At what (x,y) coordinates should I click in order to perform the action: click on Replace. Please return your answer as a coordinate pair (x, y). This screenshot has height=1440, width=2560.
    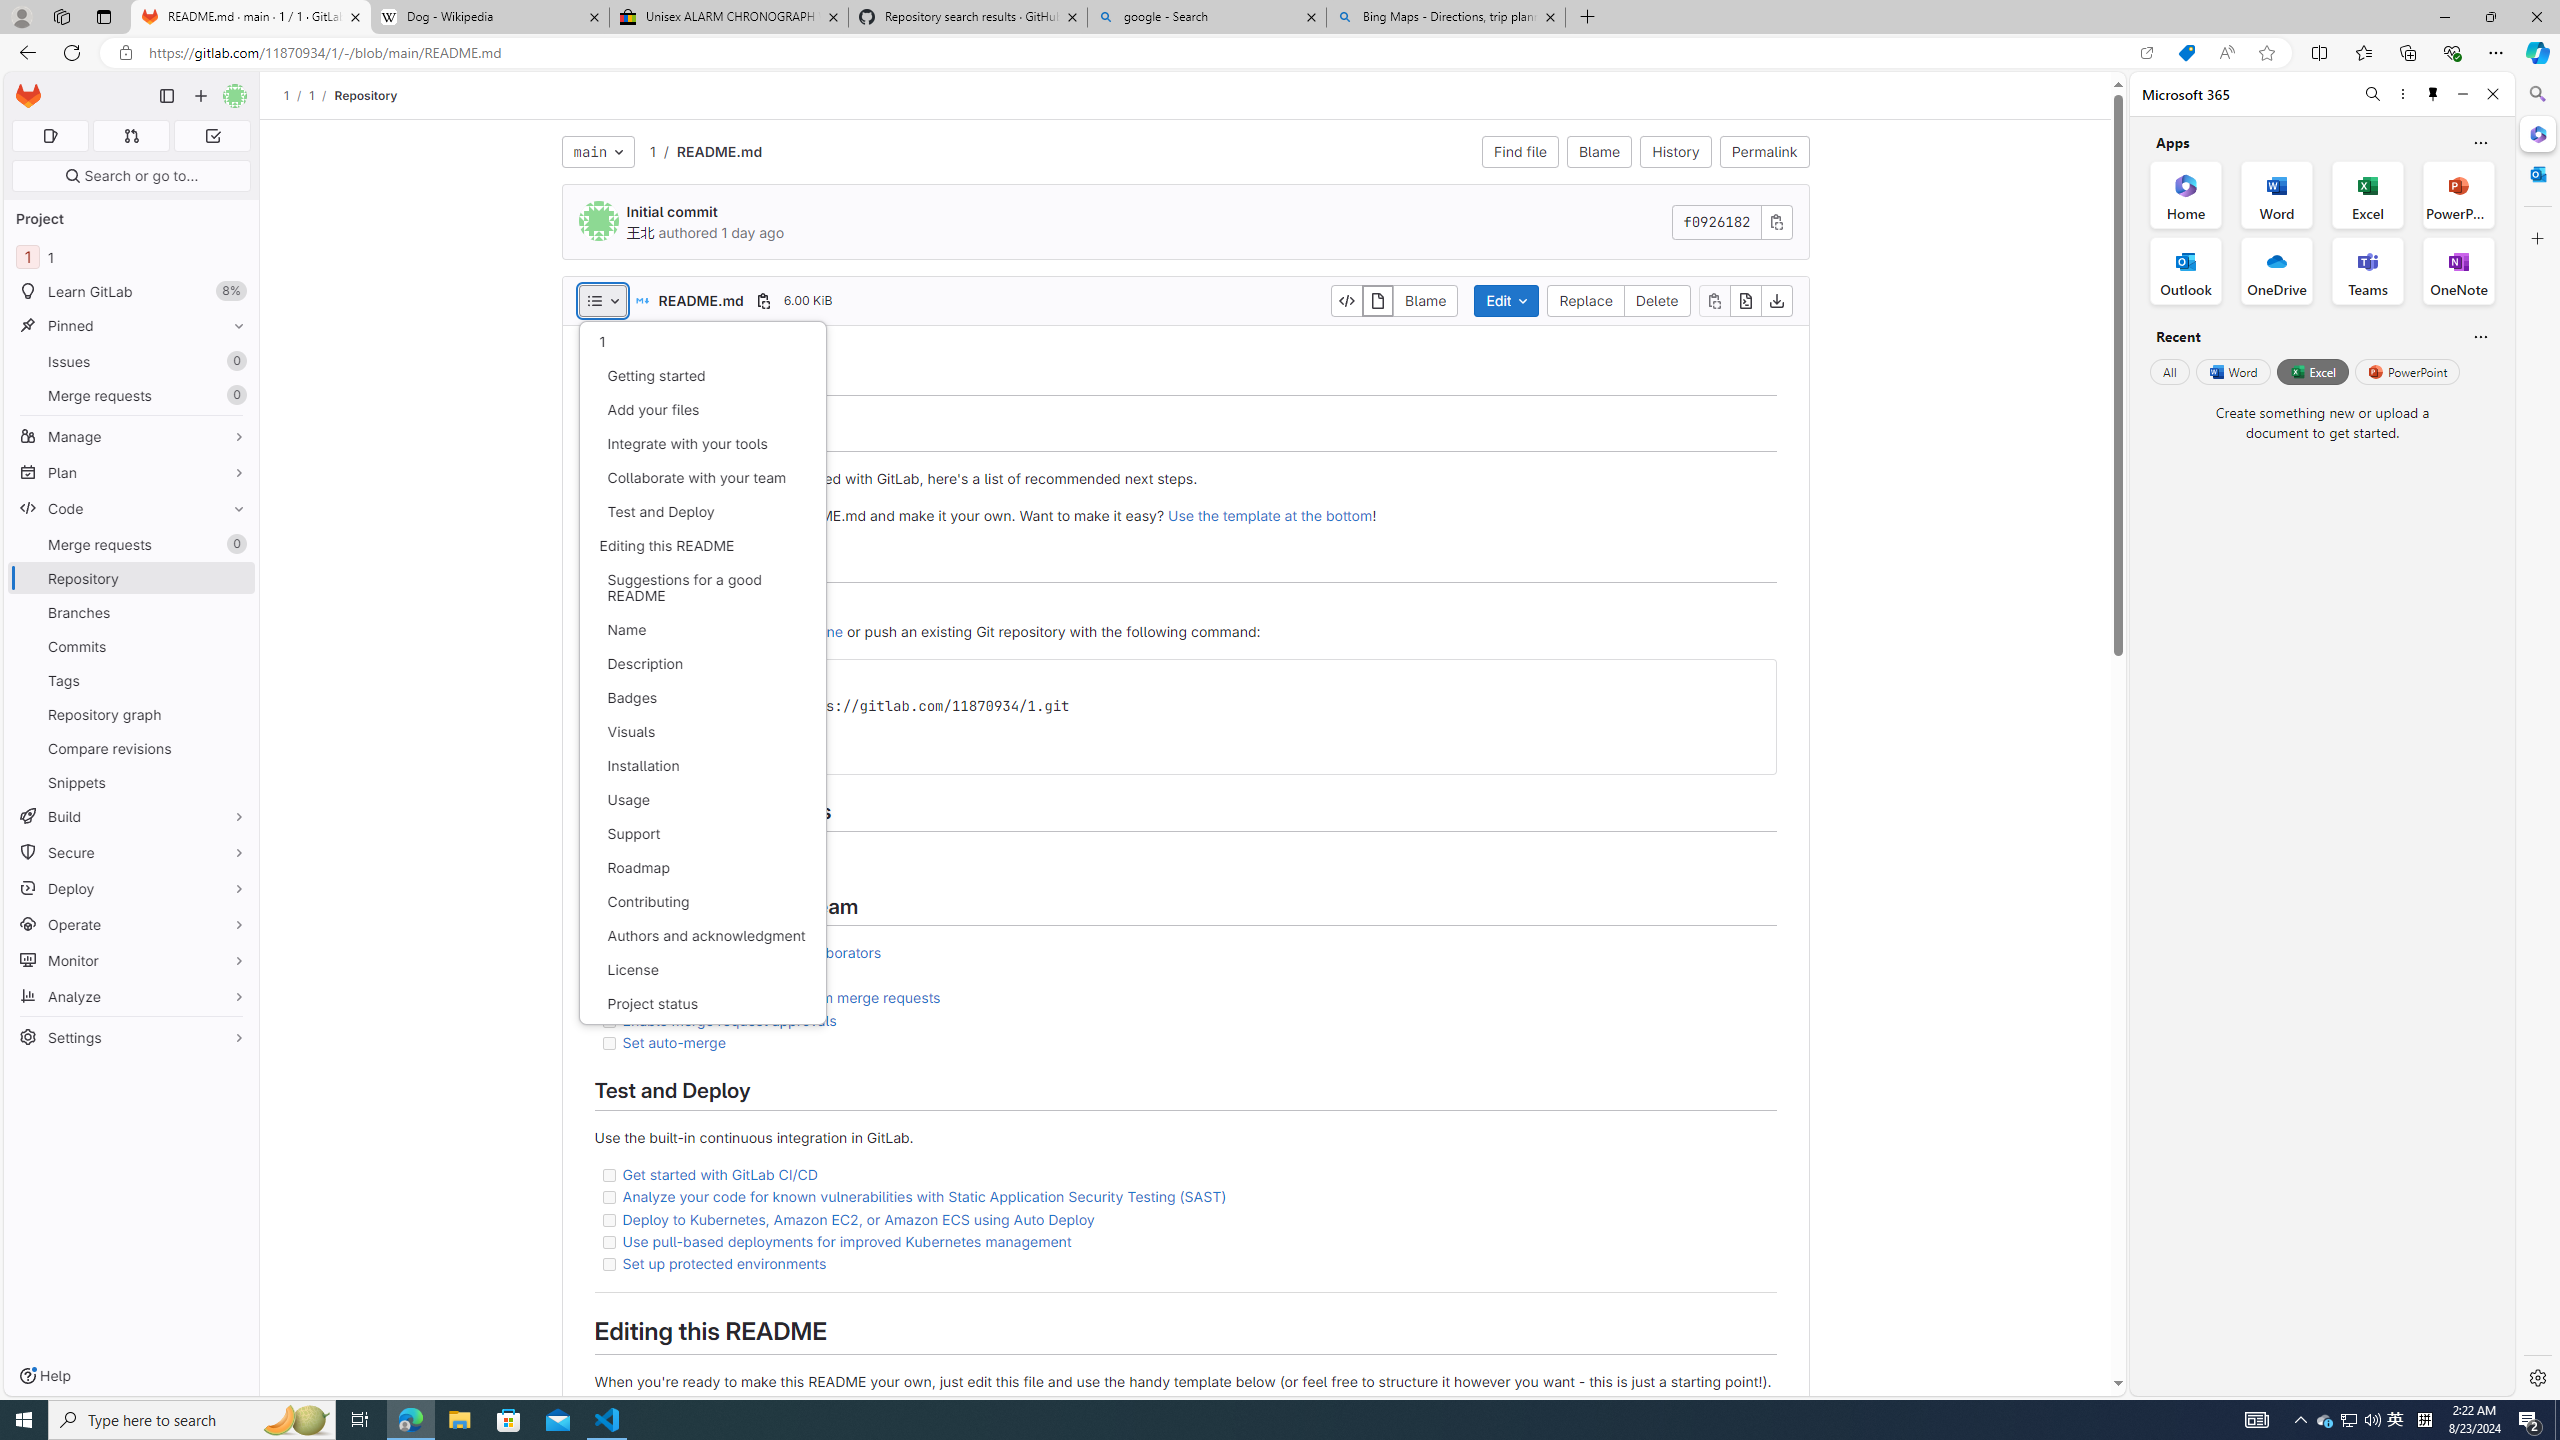
    Looking at the image, I should click on (1586, 300).